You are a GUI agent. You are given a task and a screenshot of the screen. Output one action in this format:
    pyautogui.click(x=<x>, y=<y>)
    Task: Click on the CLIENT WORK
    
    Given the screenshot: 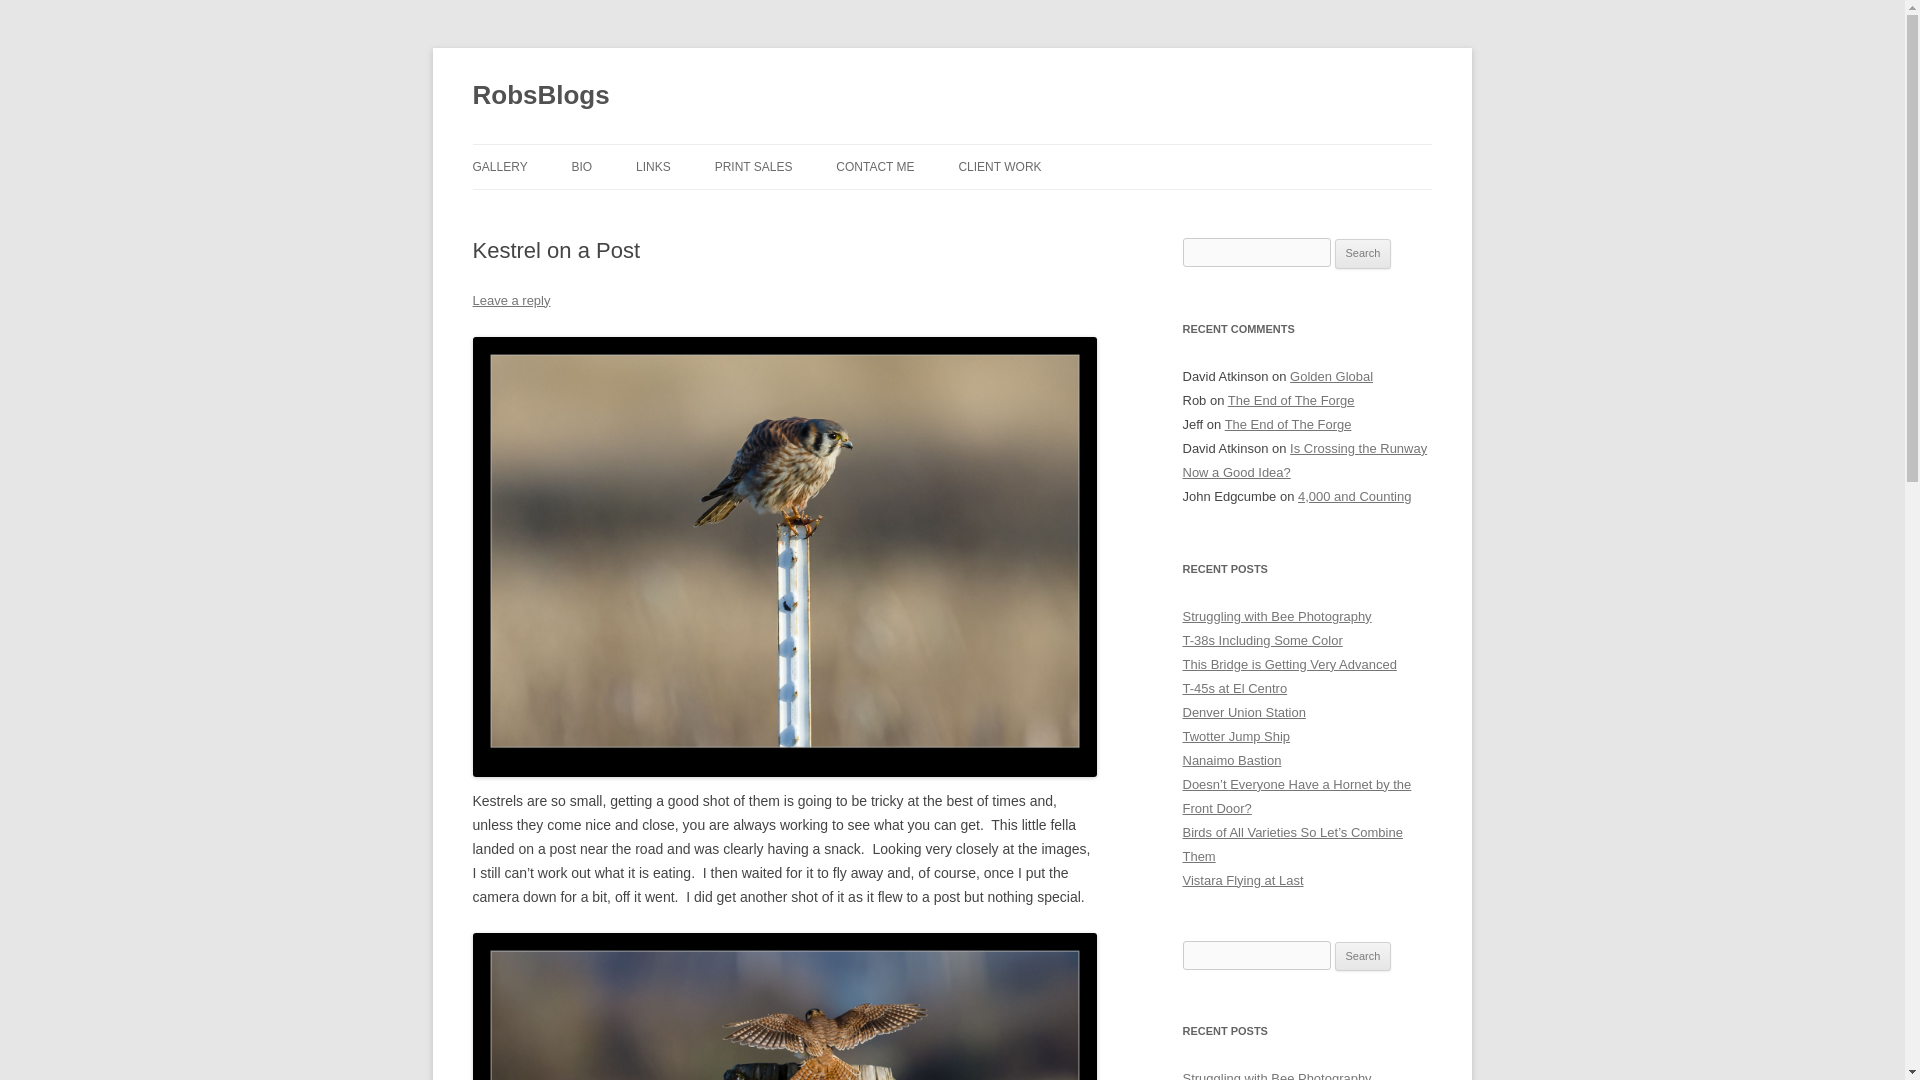 What is the action you would take?
    pyautogui.click(x=999, y=166)
    